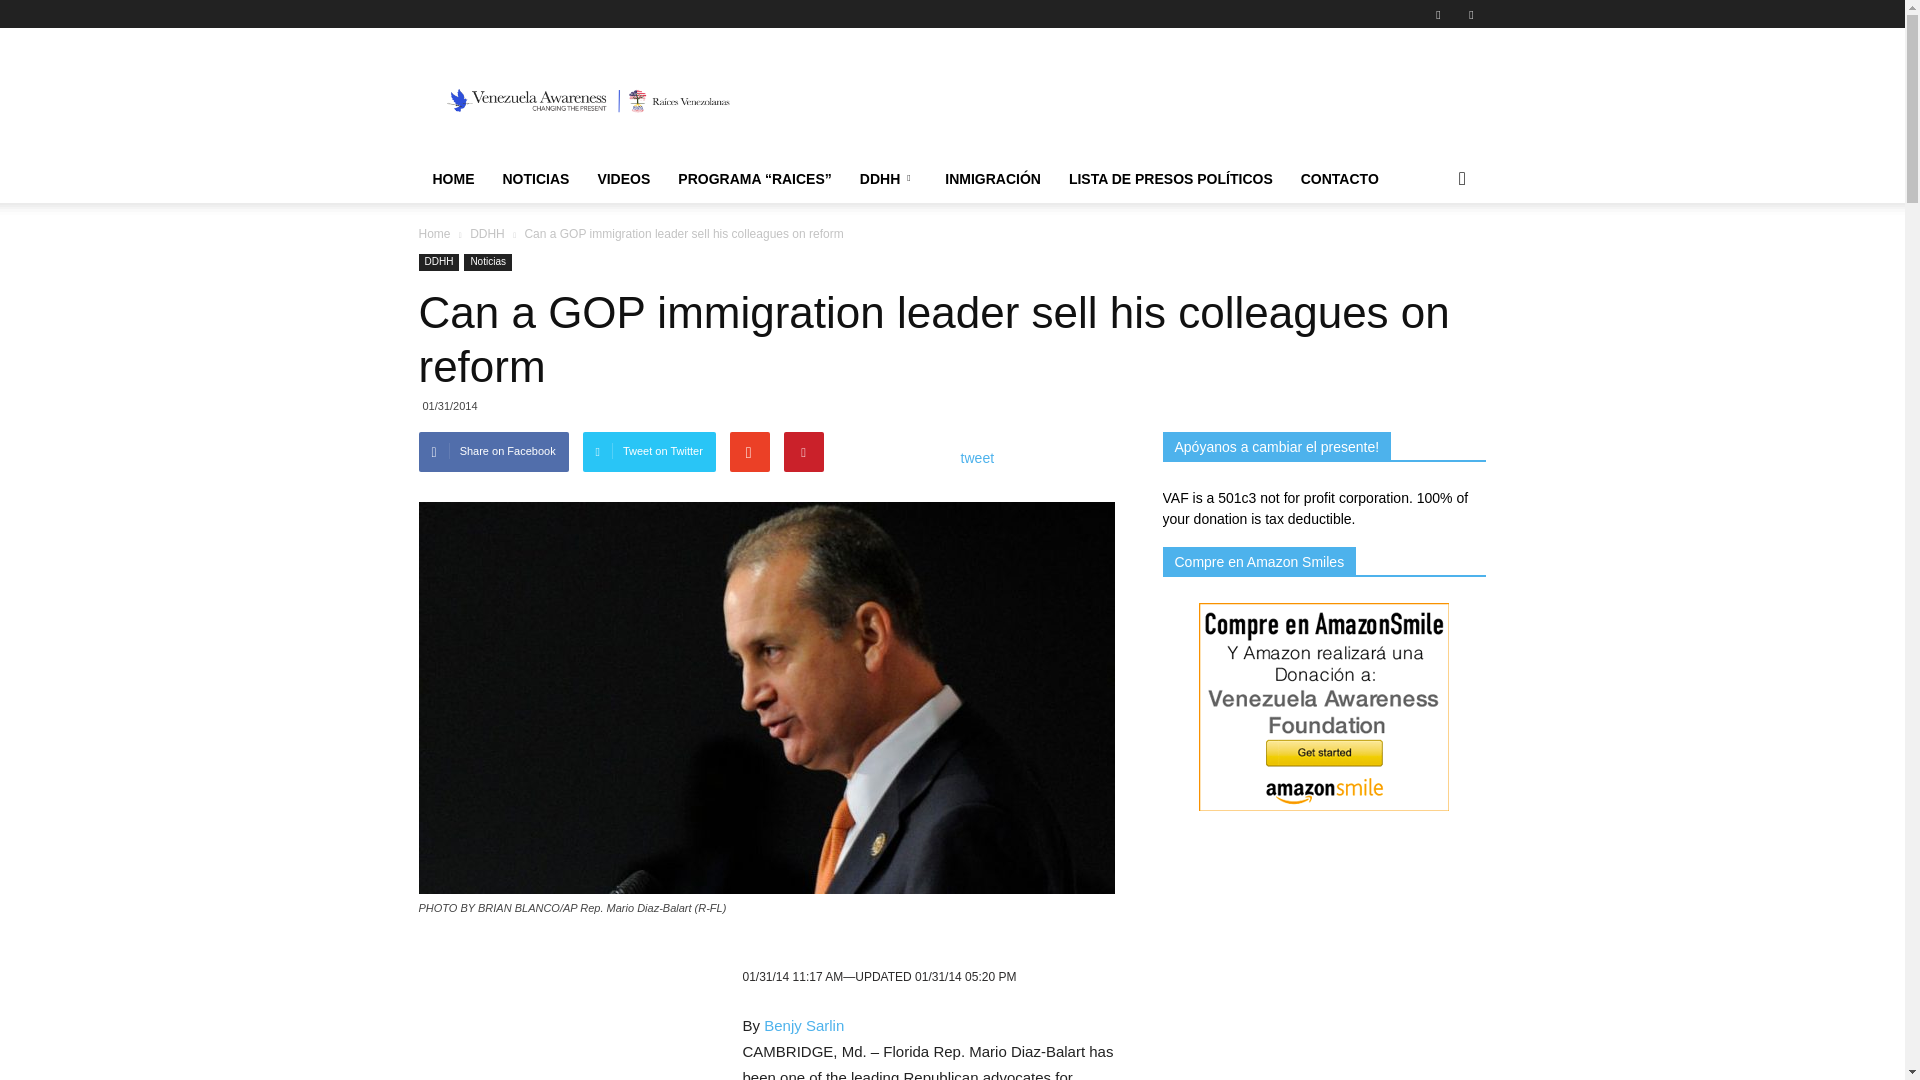  Describe the element at coordinates (488, 262) in the screenshot. I see `Noticias` at that location.